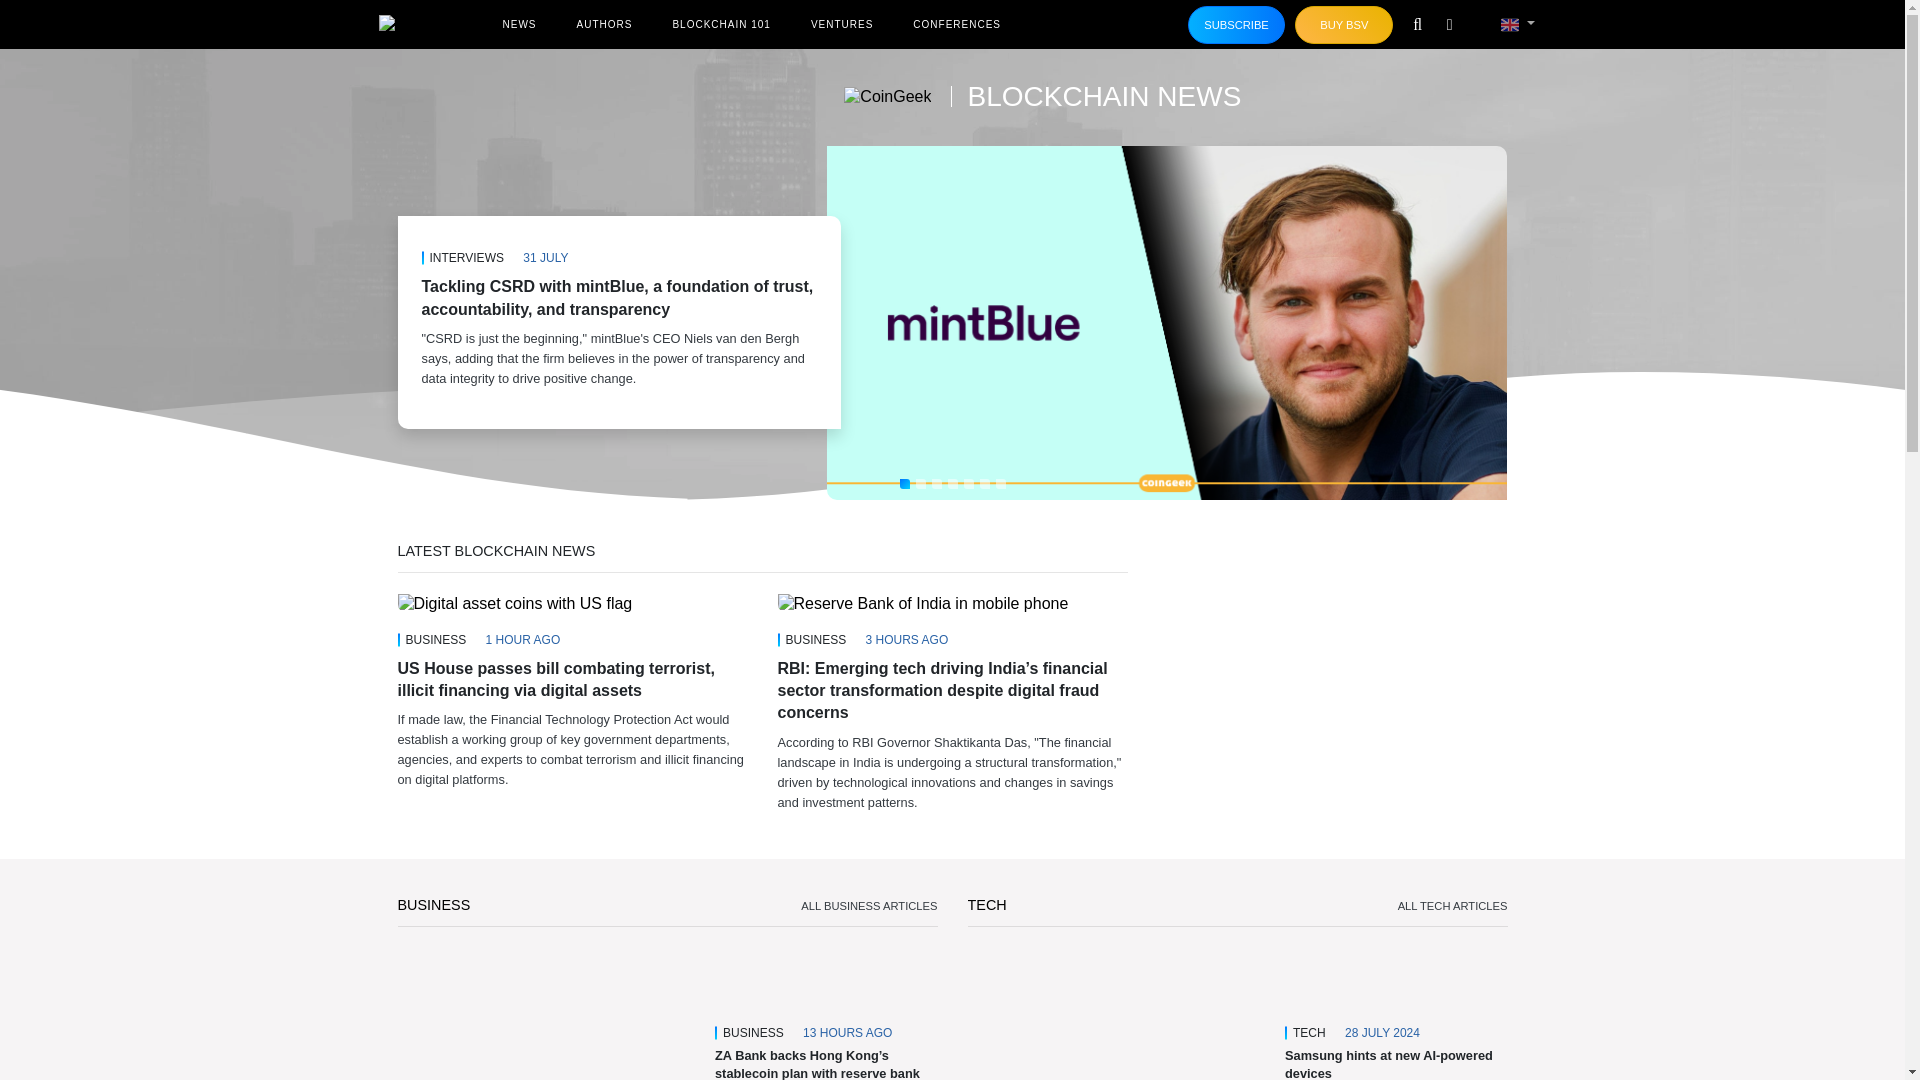  What do you see at coordinates (956, 24) in the screenshot?
I see `CONFERENCES` at bounding box center [956, 24].